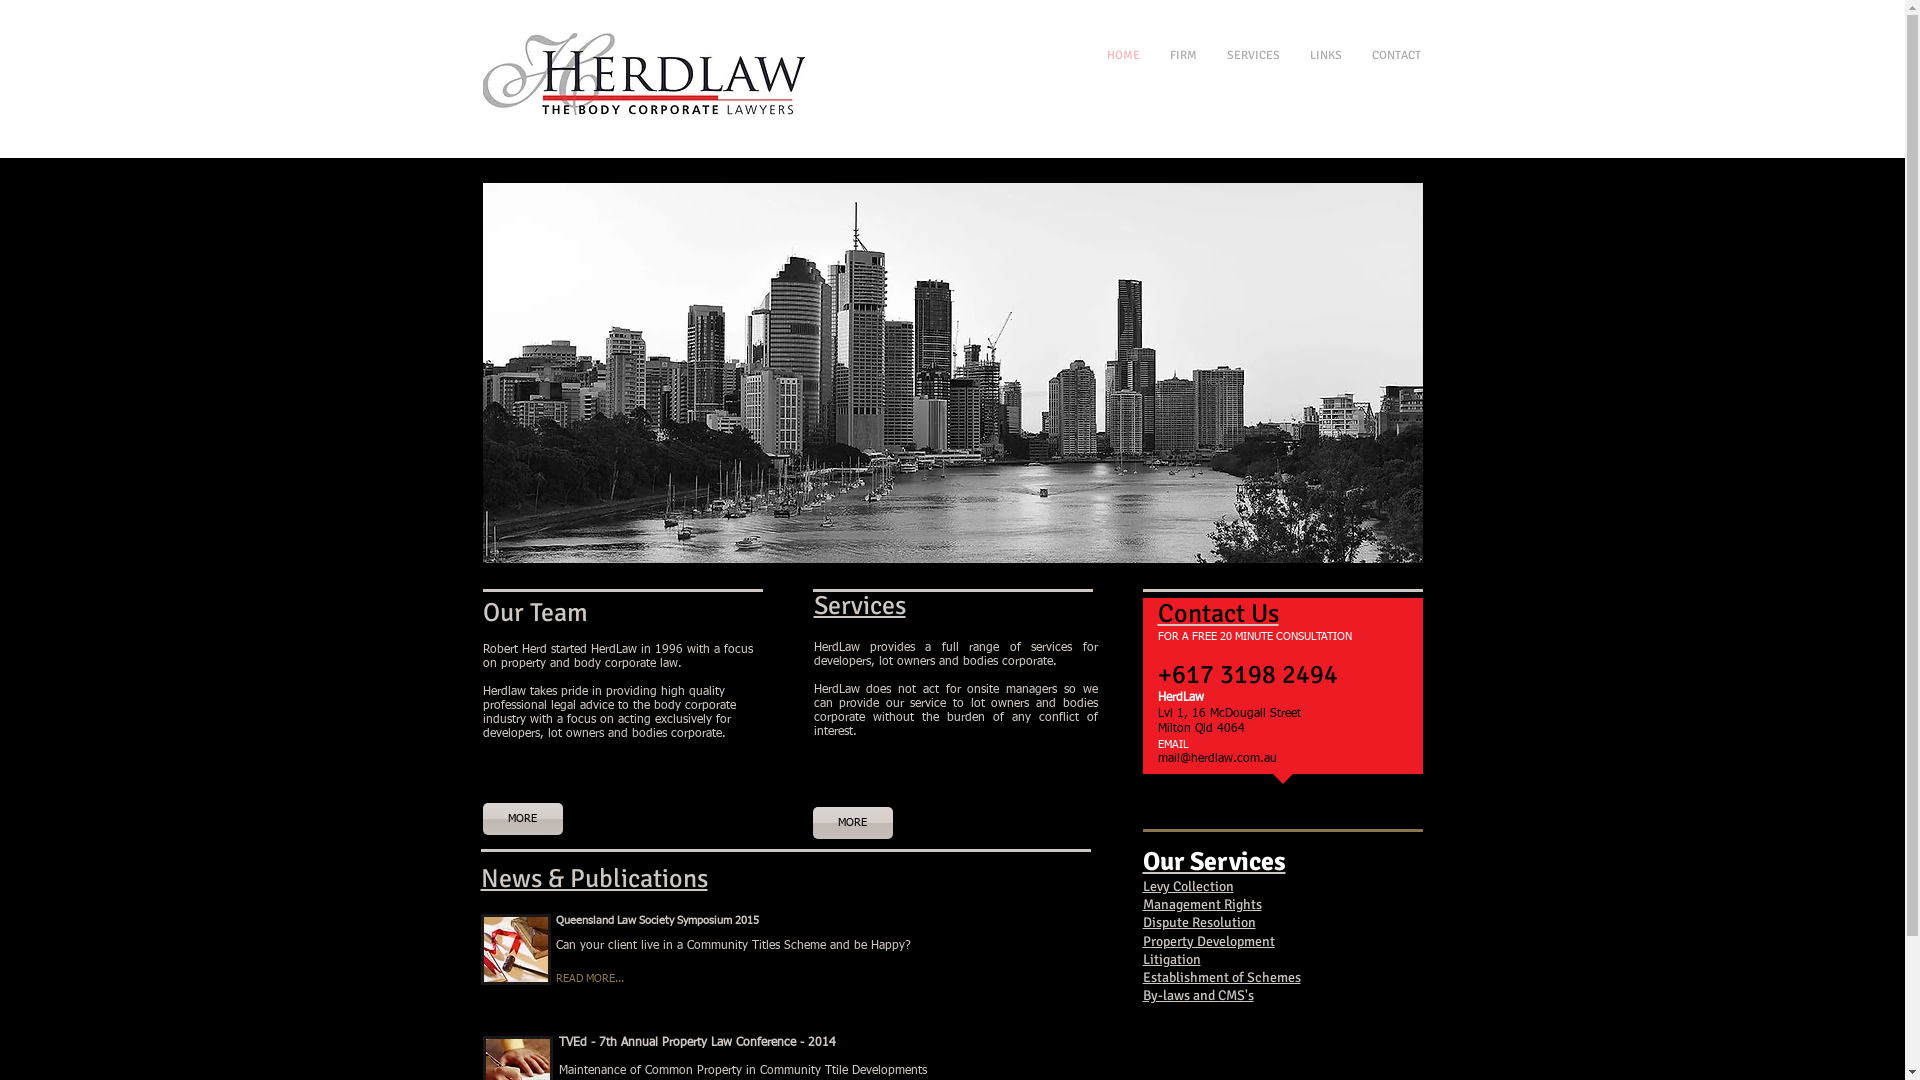 The width and height of the screenshot is (1920, 1080). What do you see at coordinates (1171, 960) in the screenshot?
I see `Litigation` at bounding box center [1171, 960].